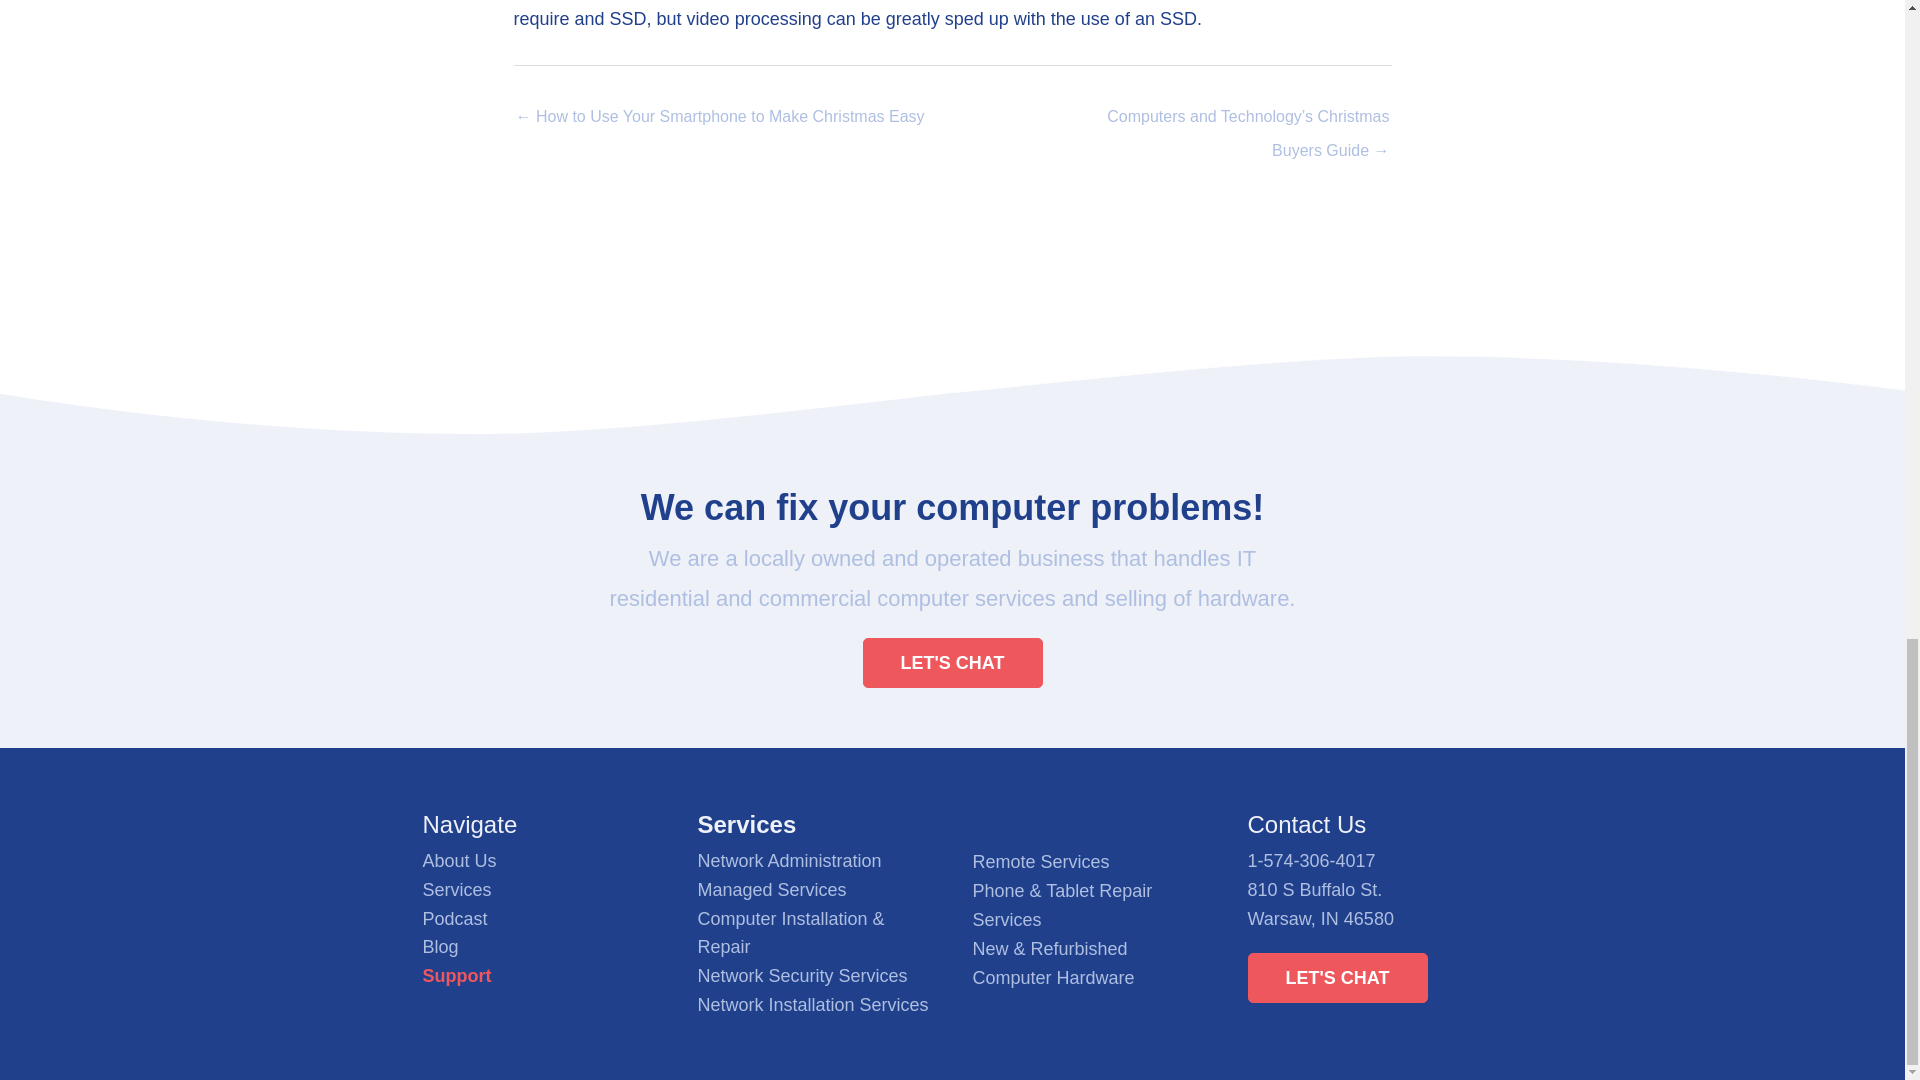 Image resolution: width=1920 pixels, height=1080 pixels. What do you see at coordinates (1040, 862) in the screenshot?
I see `Remote Services` at bounding box center [1040, 862].